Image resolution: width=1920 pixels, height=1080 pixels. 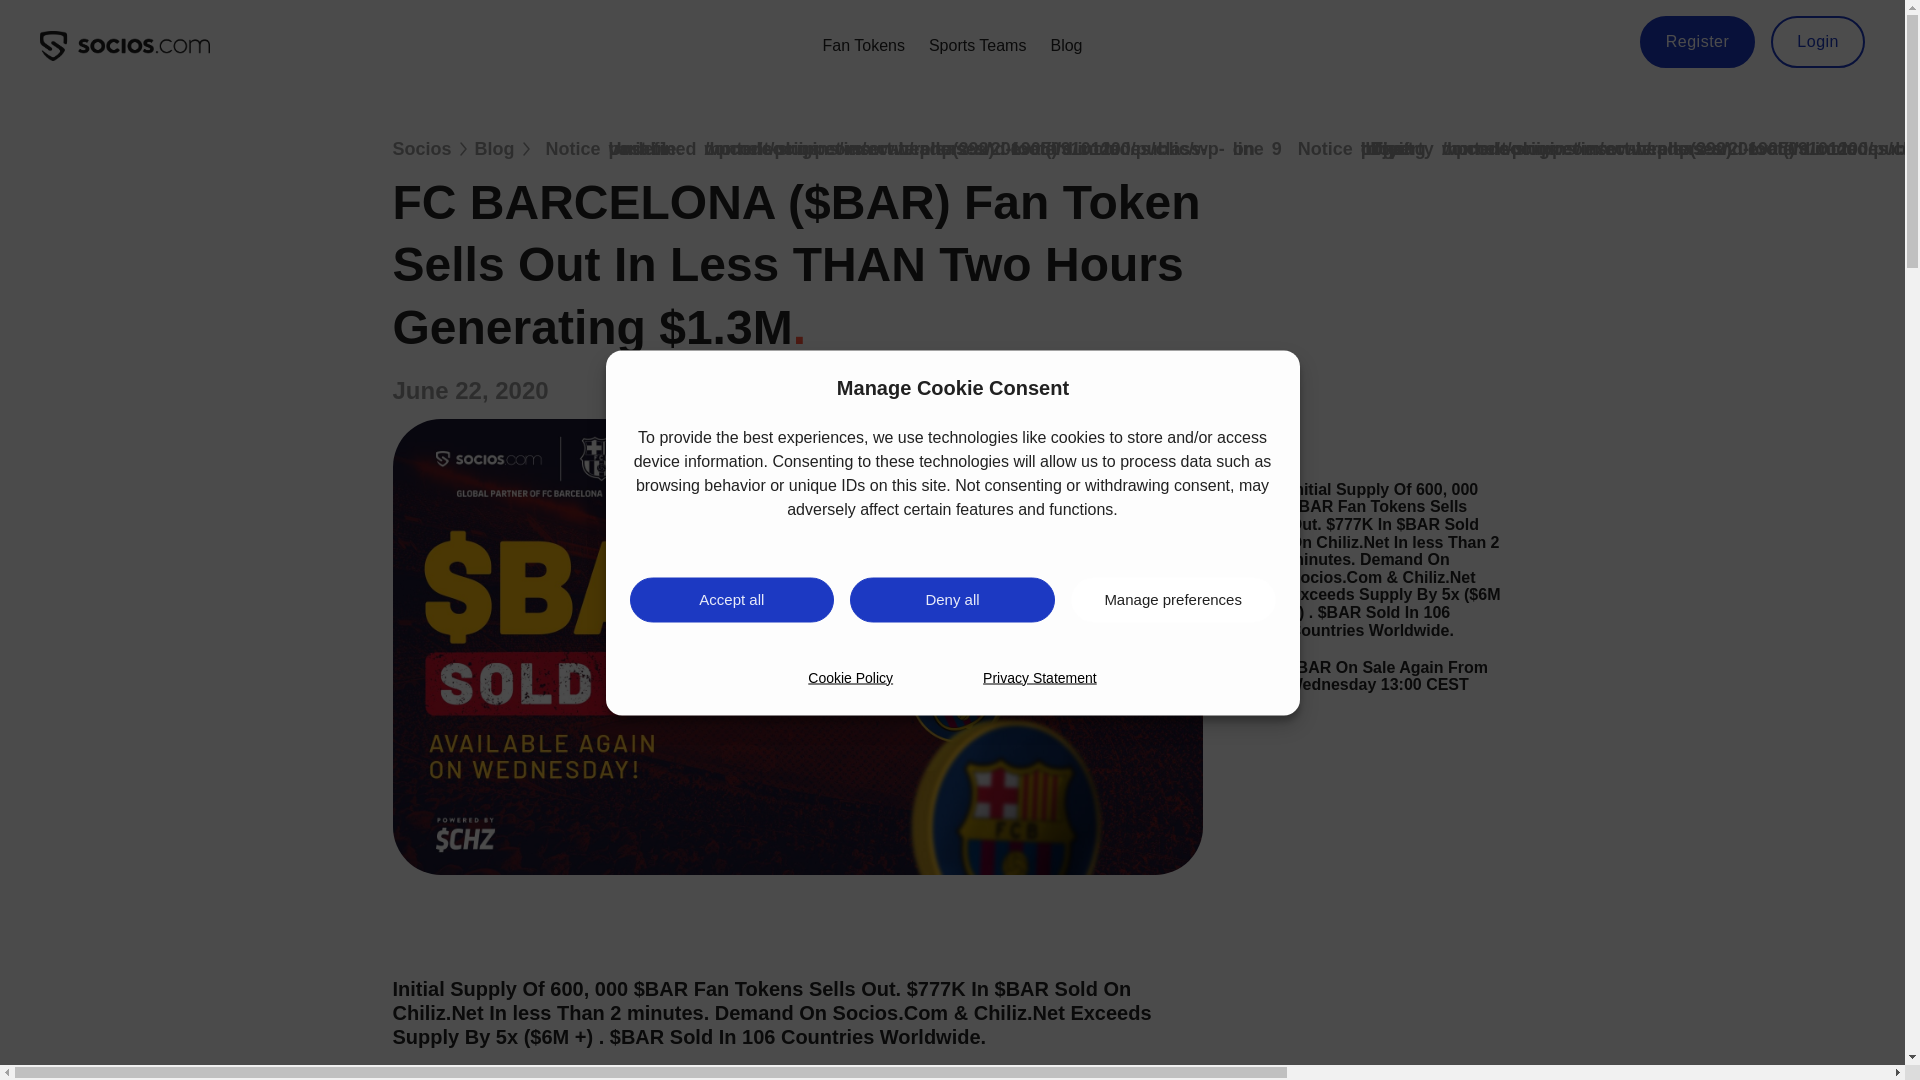 I want to click on Privacy Statement, so click(x=1040, y=678).